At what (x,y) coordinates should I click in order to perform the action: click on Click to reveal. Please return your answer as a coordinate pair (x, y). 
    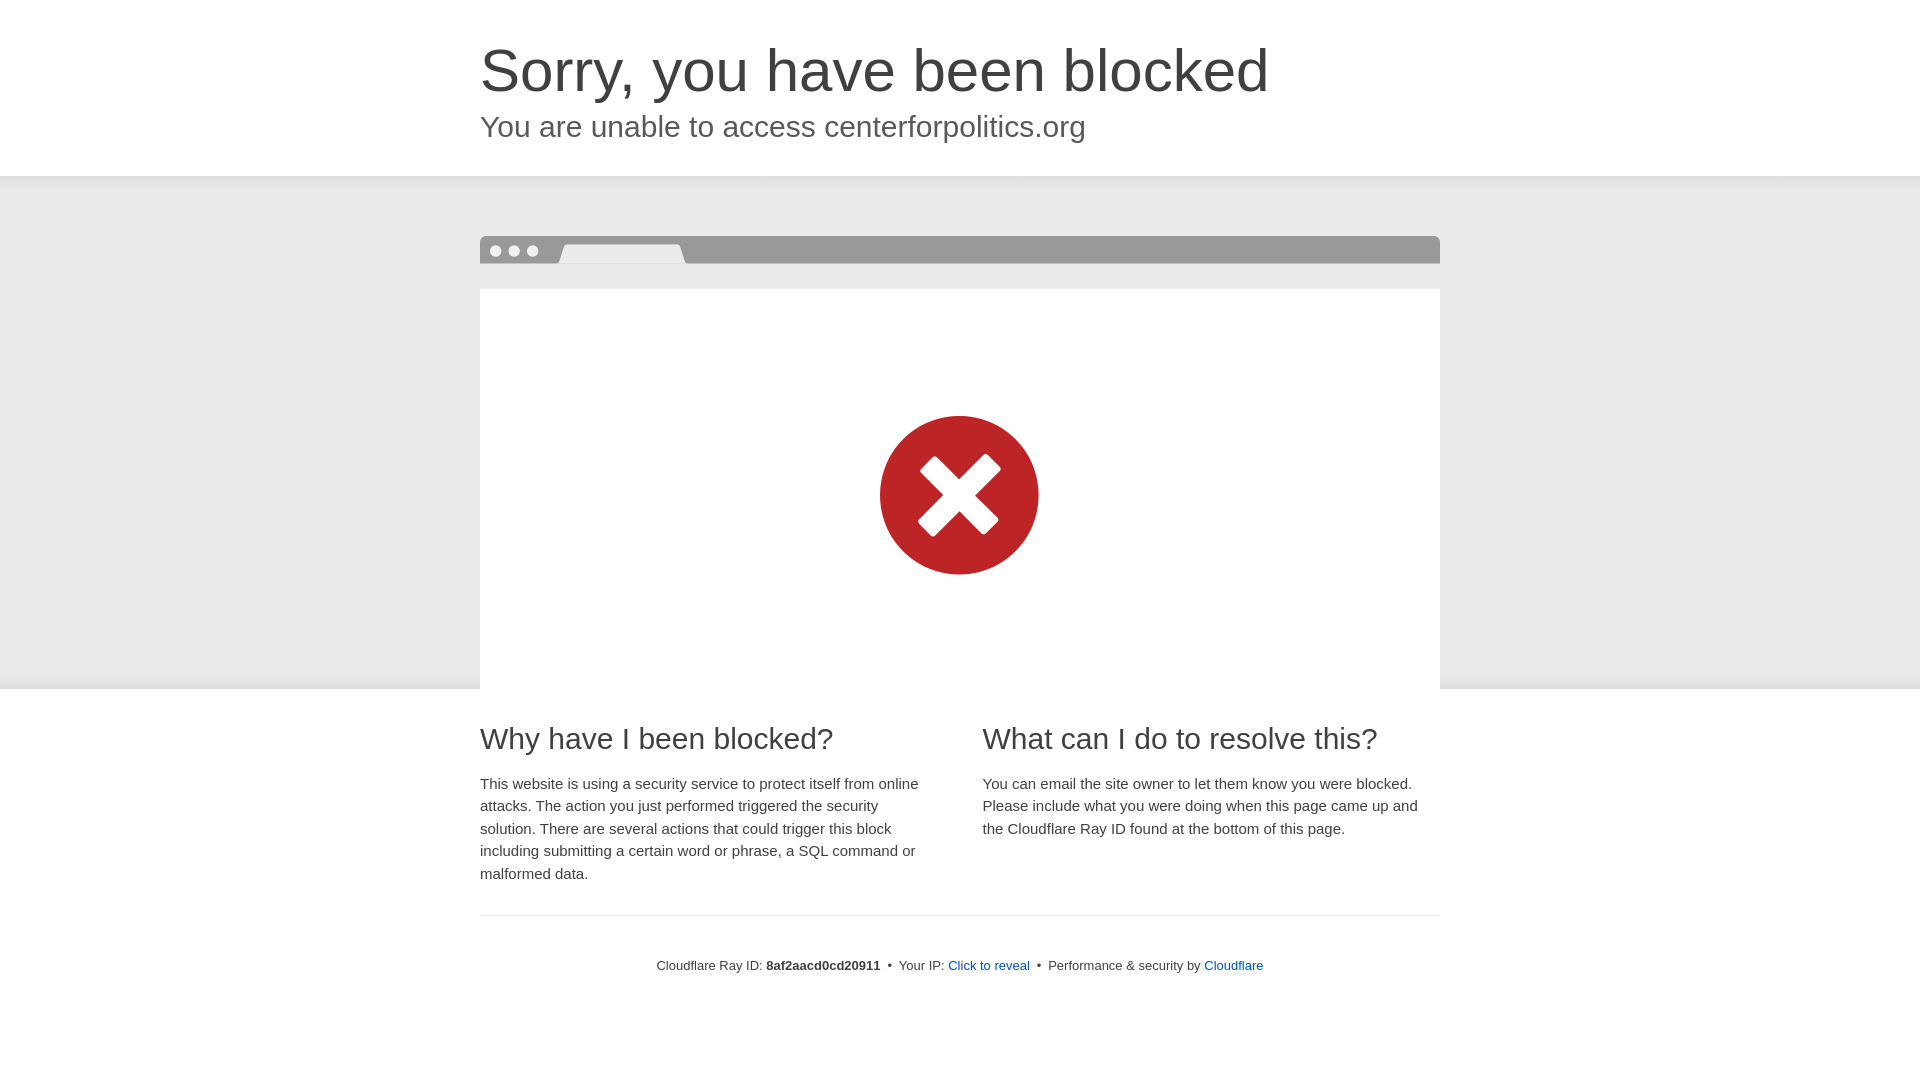
    Looking at the image, I should click on (988, 966).